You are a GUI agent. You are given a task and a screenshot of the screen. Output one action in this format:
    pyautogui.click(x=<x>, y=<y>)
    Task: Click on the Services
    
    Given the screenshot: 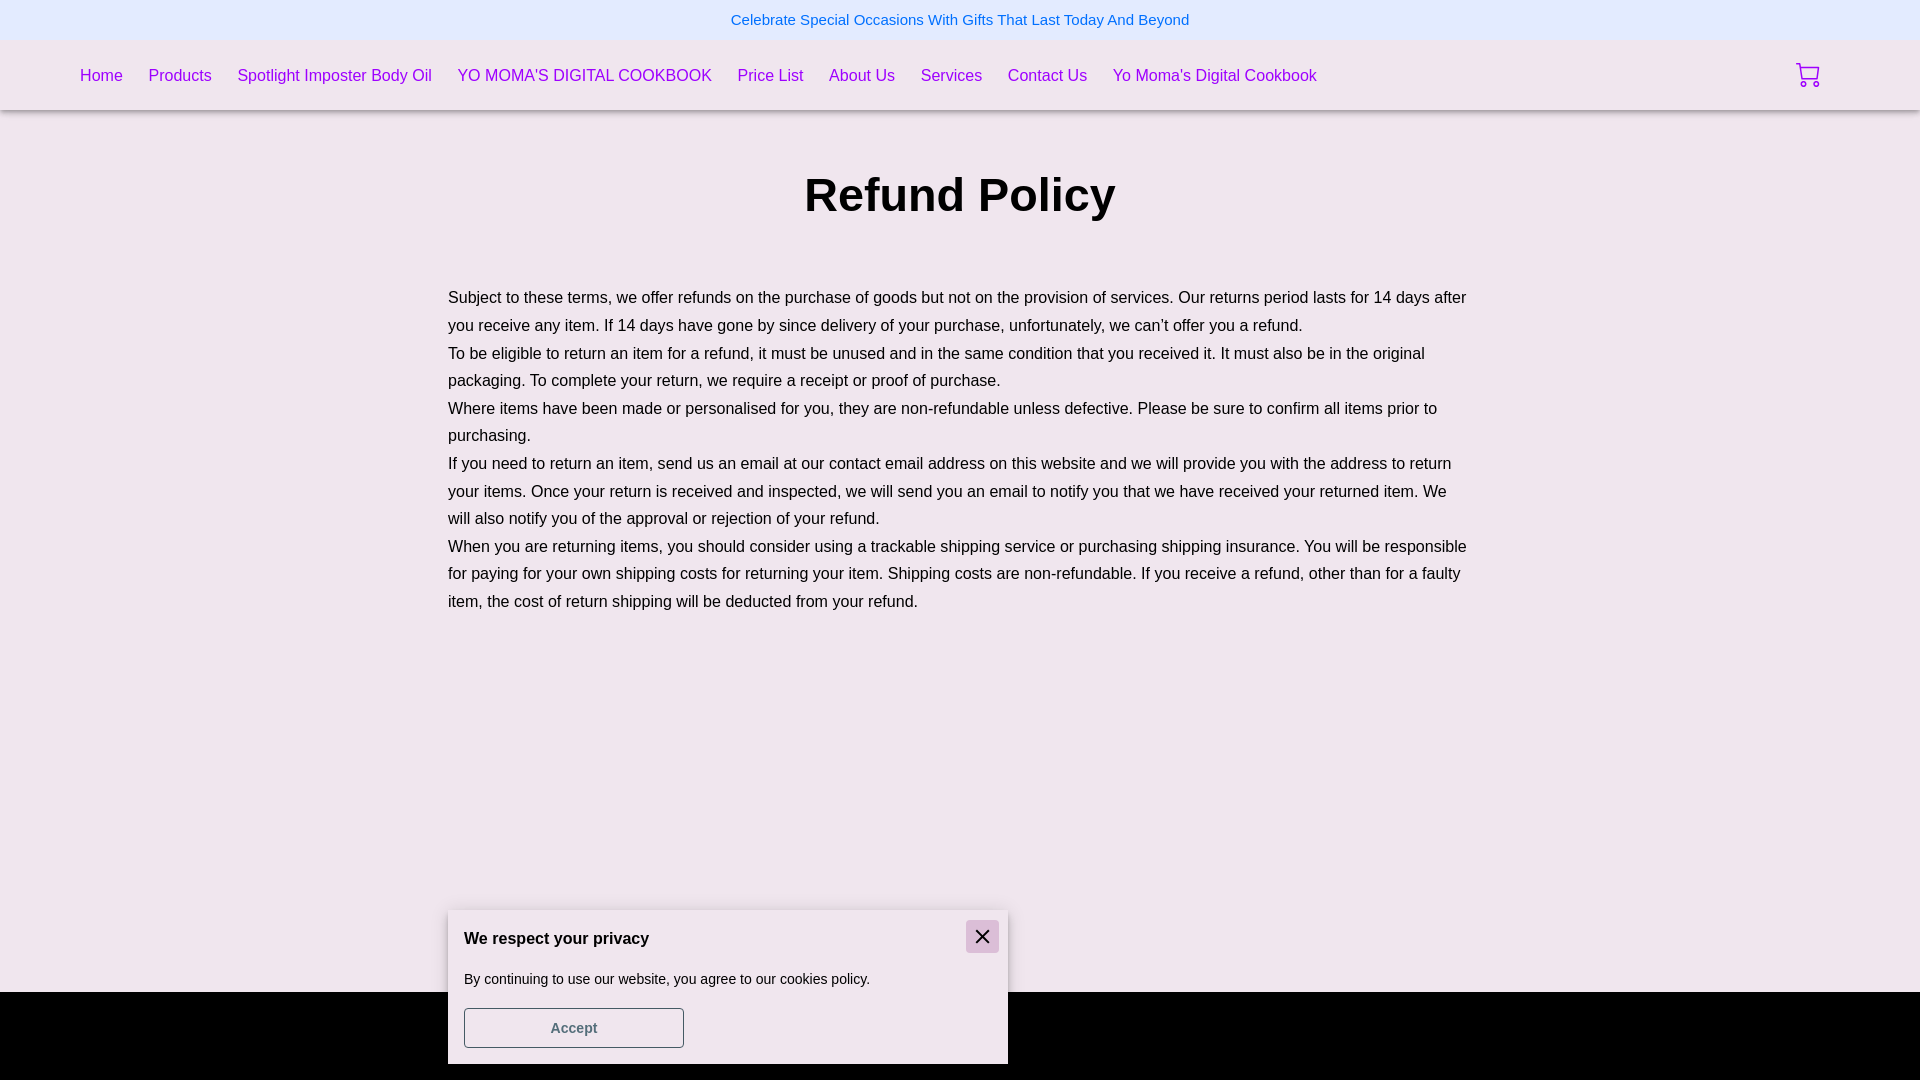 What is the action you would take?
    pyautogui.click(x=952, y=75)
    